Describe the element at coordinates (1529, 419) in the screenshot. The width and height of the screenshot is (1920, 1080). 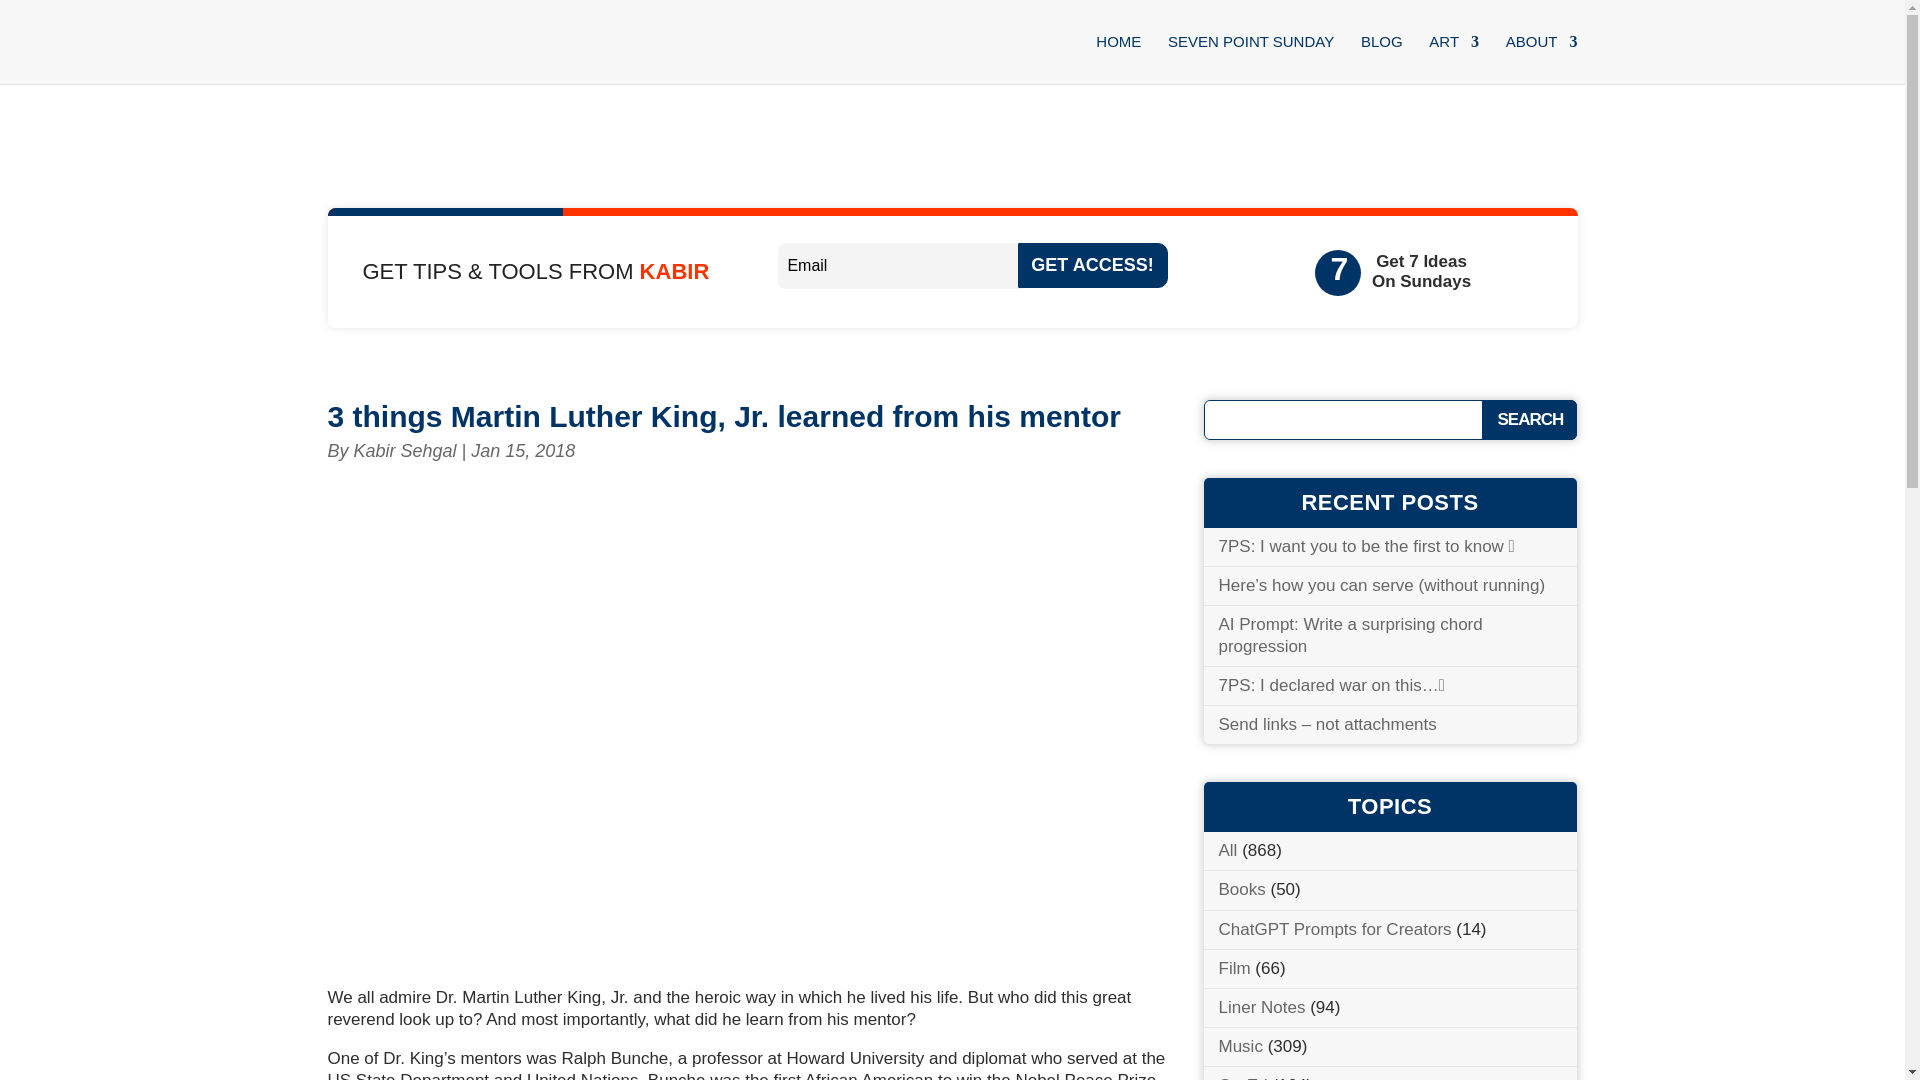
I see `Search` at that location.